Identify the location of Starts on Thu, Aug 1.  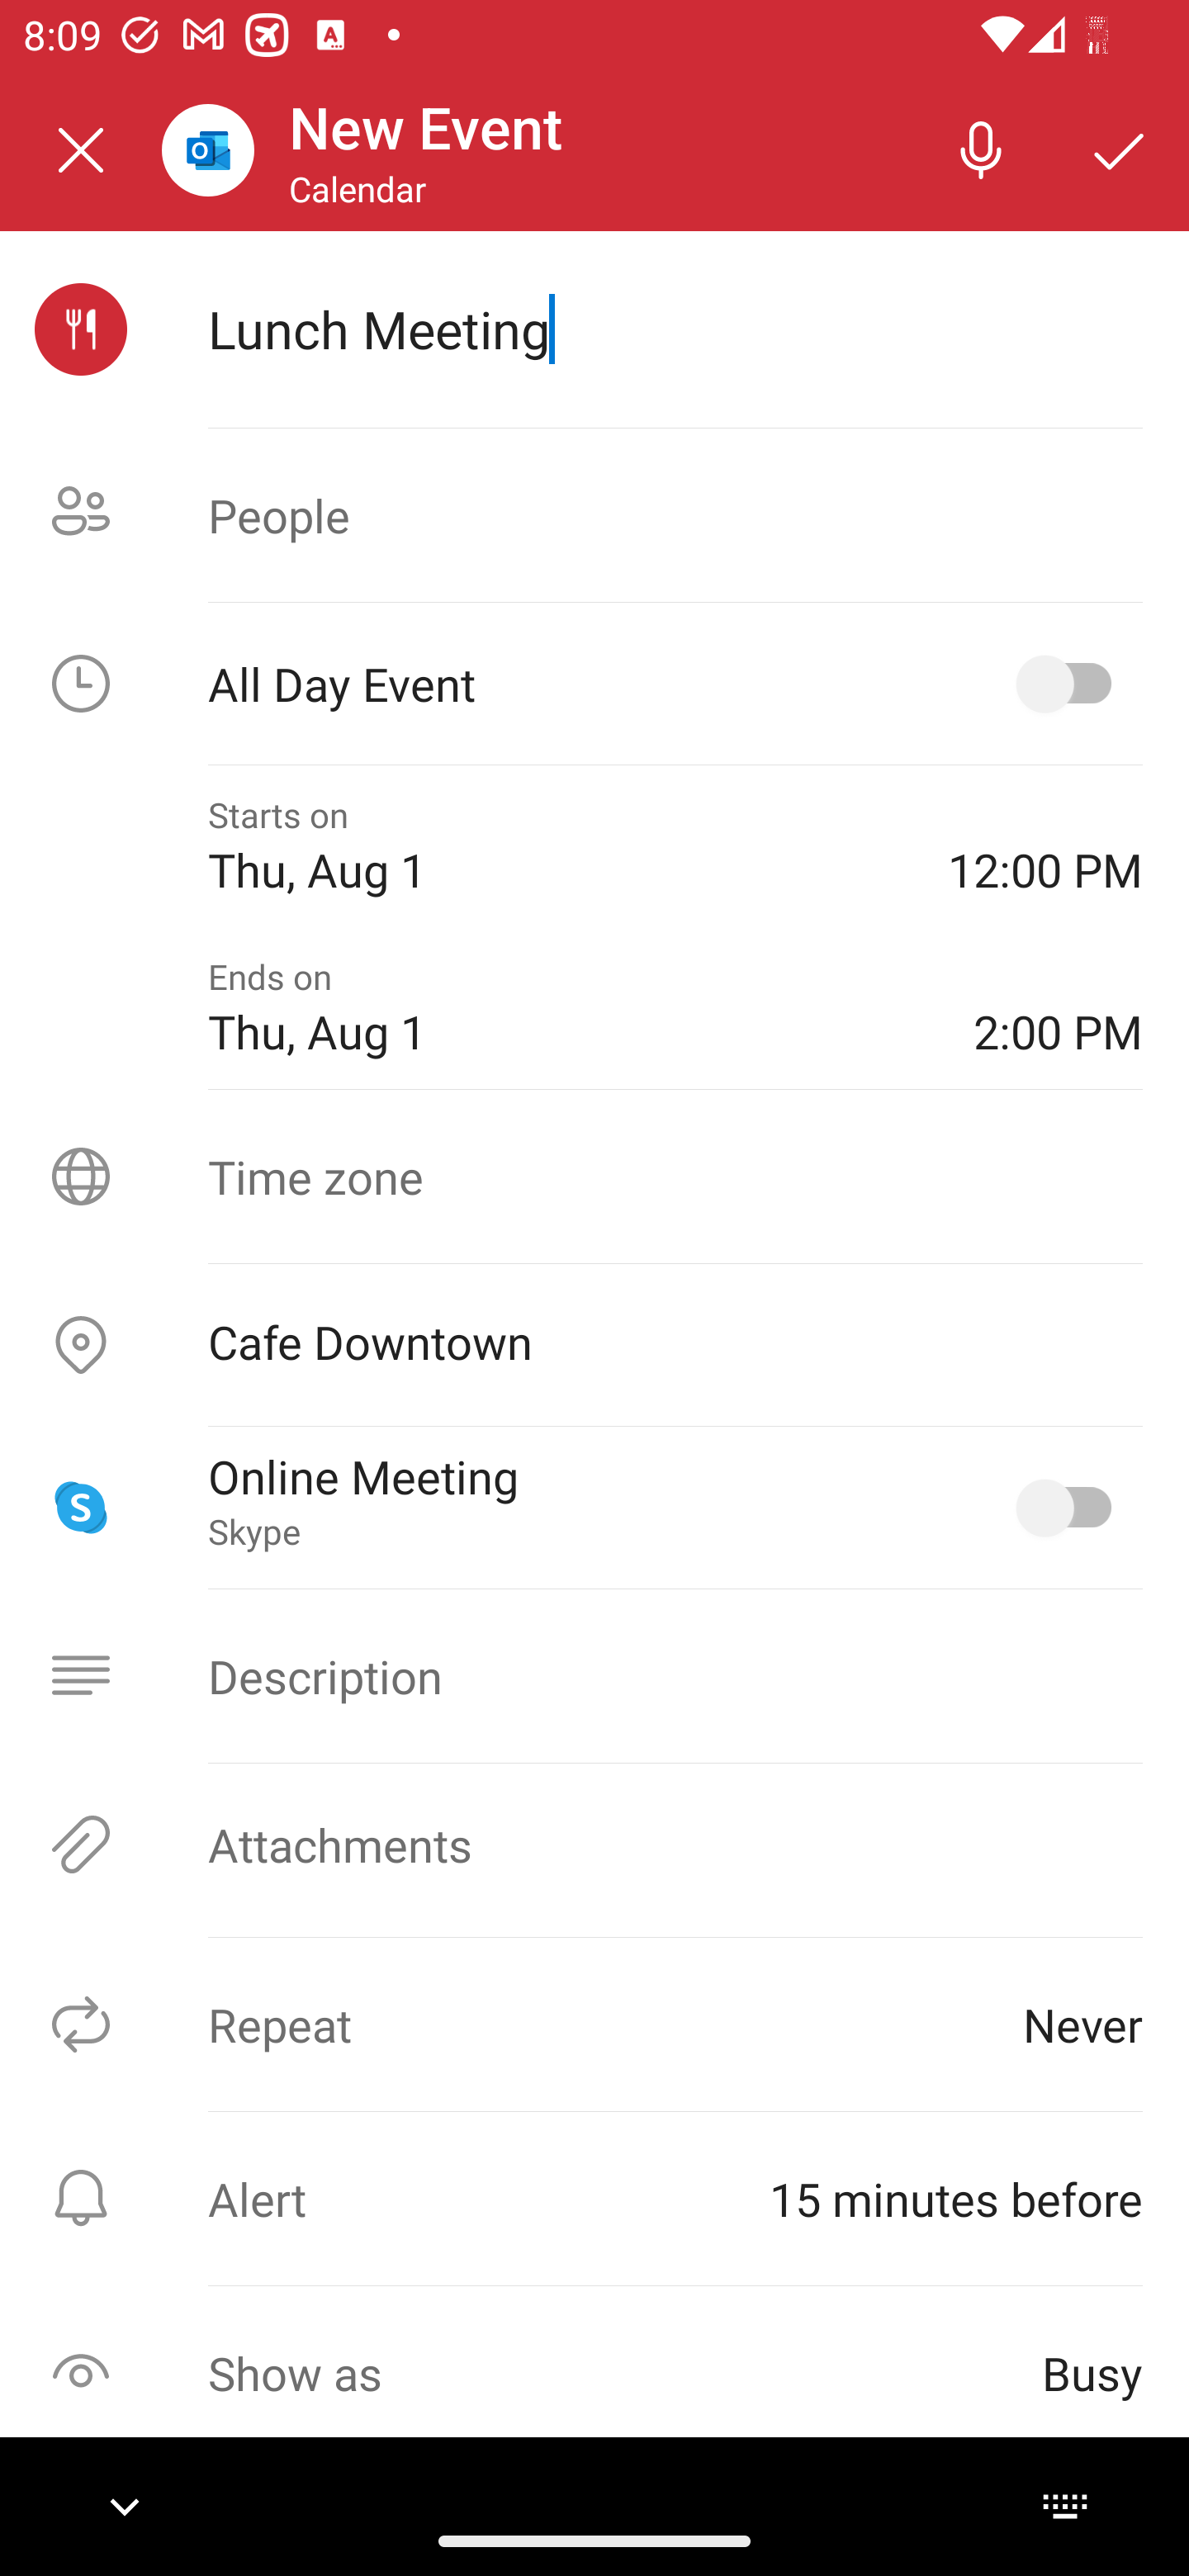
(555, 845).